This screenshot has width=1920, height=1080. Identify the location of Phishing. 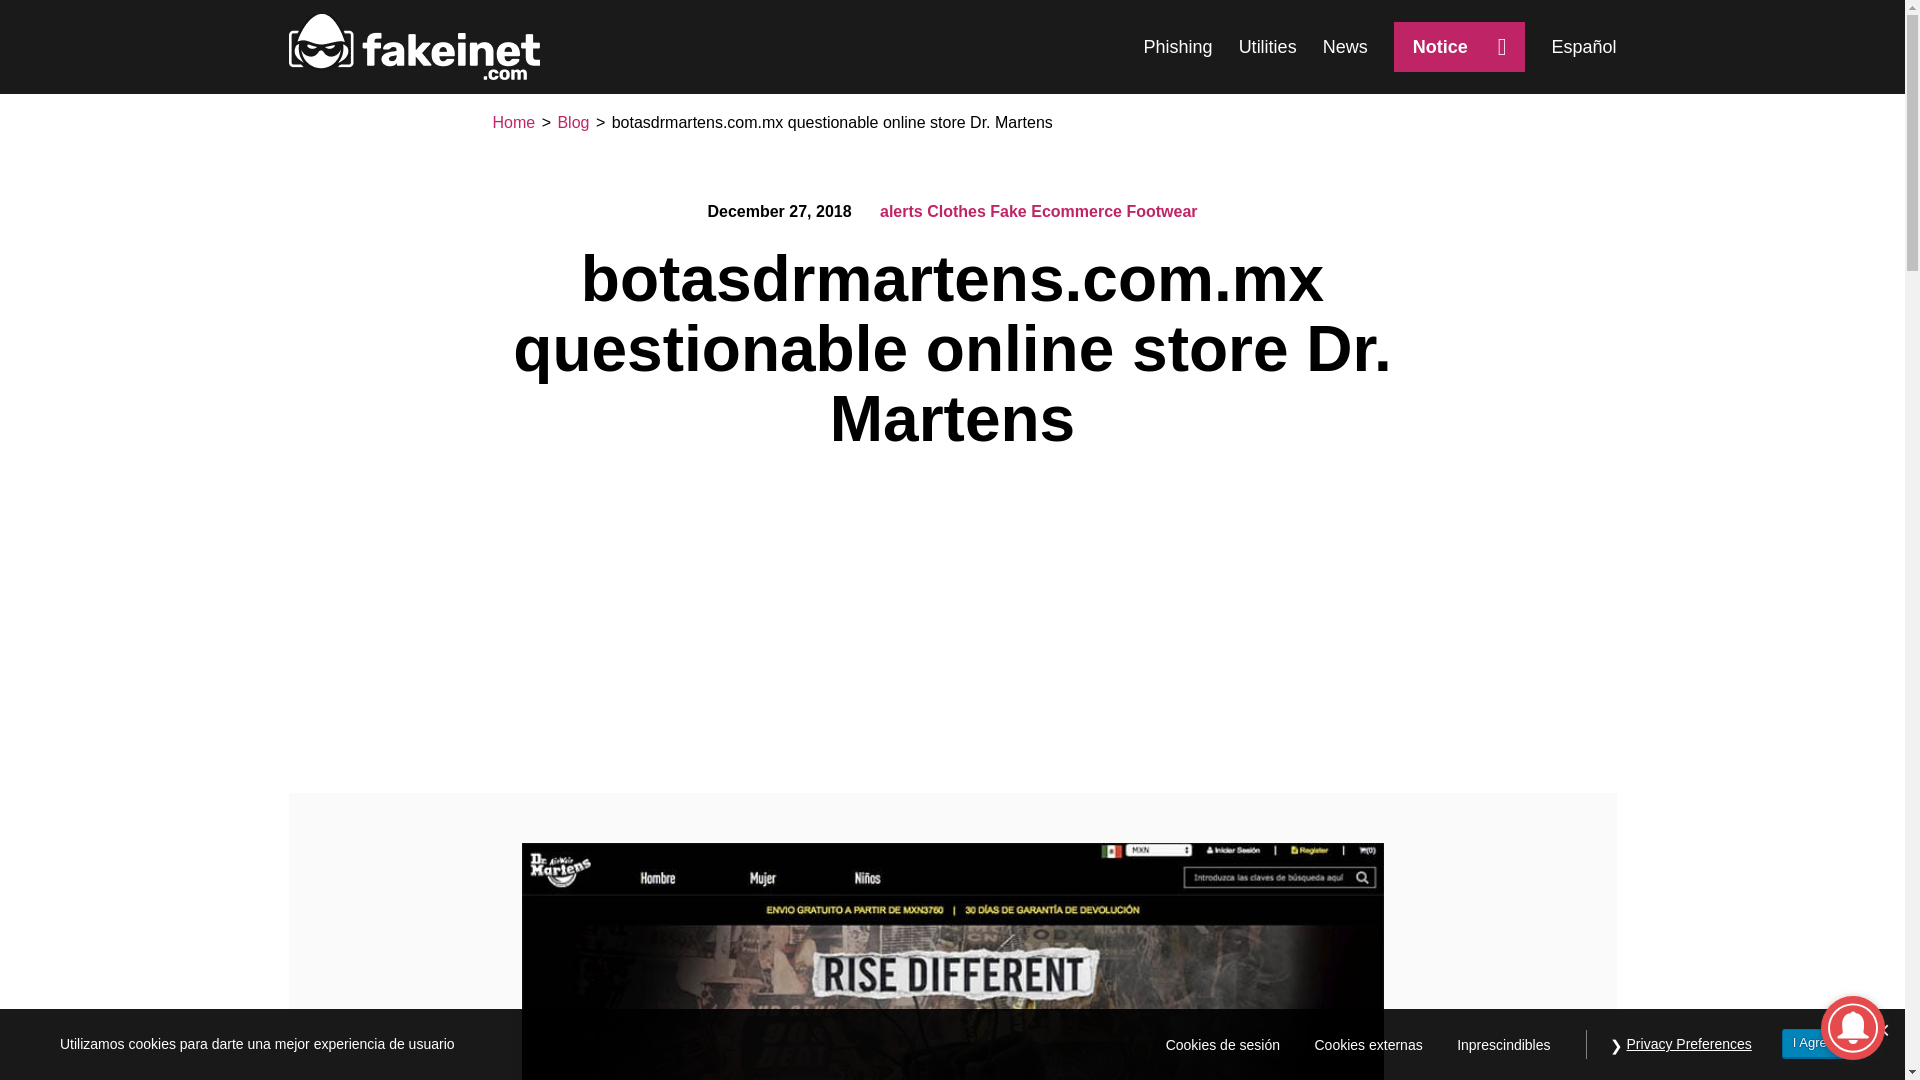
(1178, 47).